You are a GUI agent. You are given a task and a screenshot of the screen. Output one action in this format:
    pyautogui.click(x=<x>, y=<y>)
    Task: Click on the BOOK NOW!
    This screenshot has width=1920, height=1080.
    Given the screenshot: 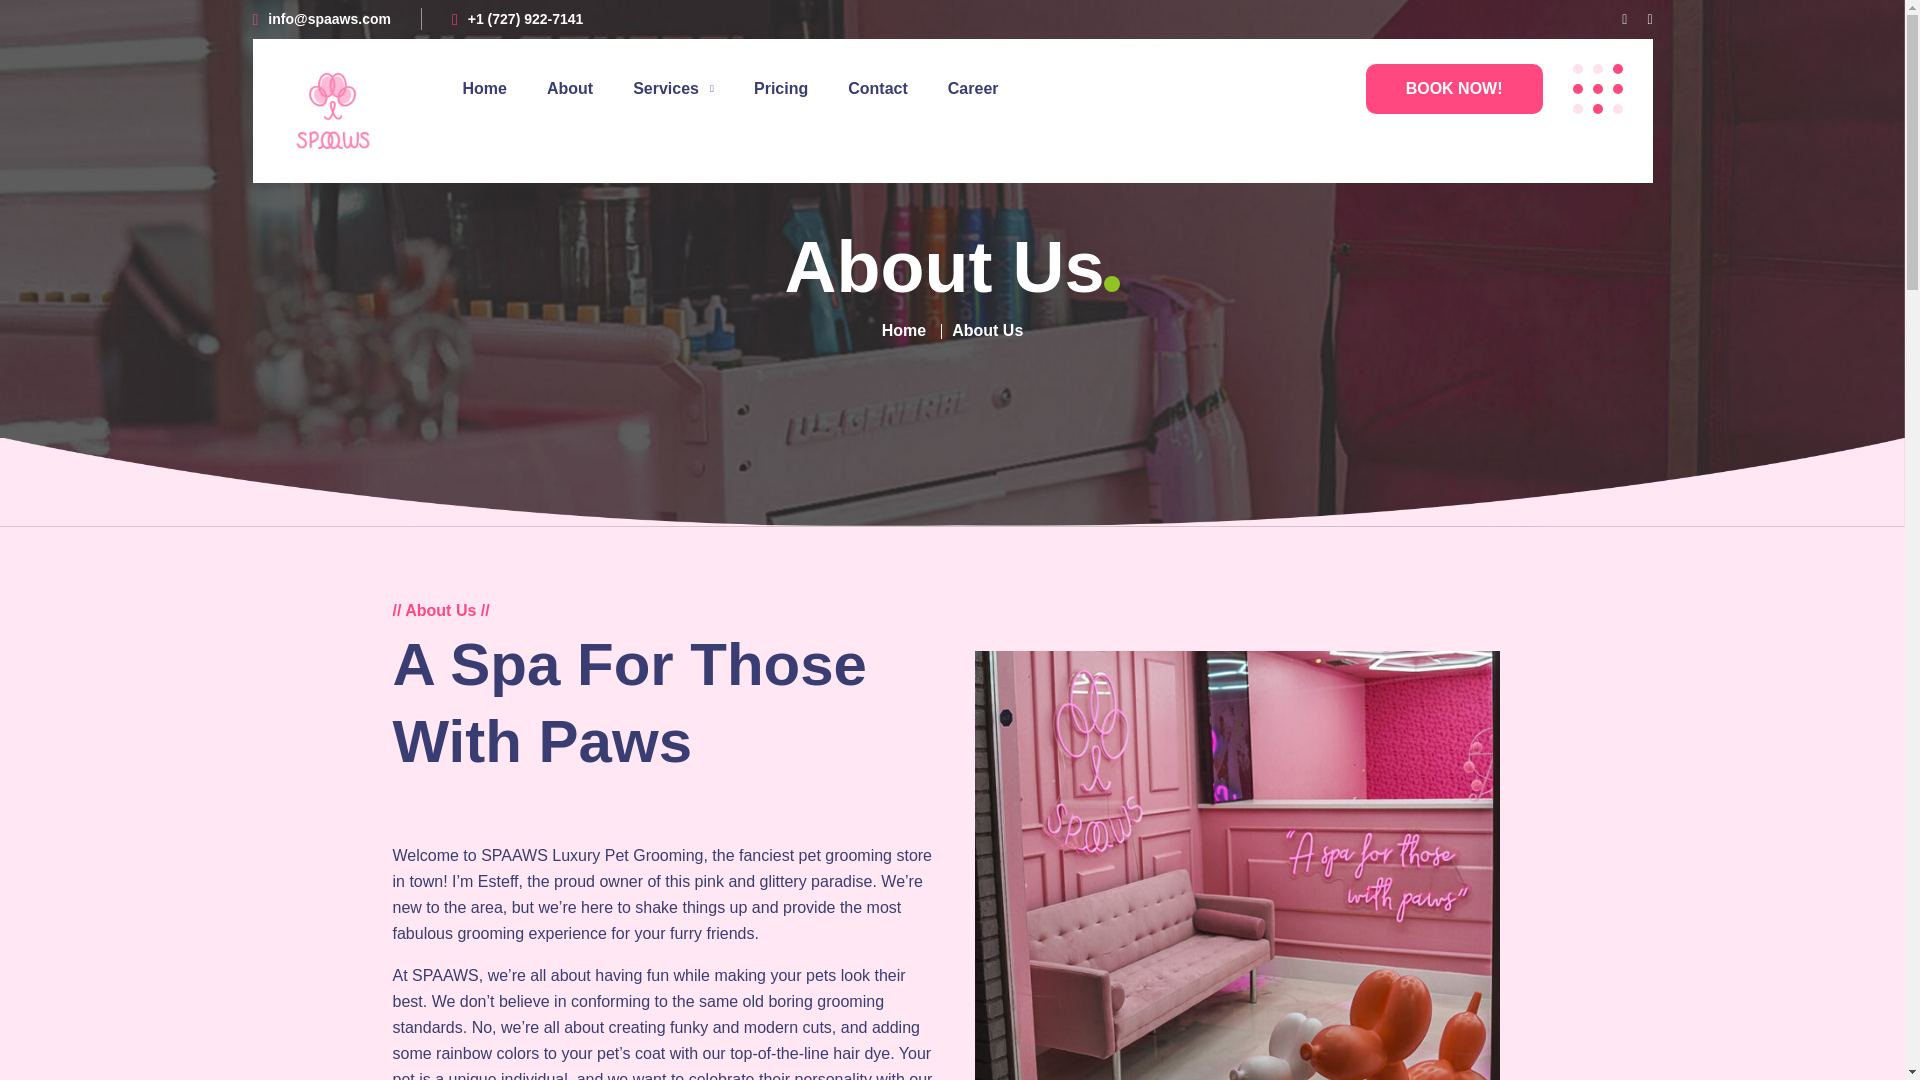 What is the action you would take?
    pyautogui.click(x=1454, y=88)
    